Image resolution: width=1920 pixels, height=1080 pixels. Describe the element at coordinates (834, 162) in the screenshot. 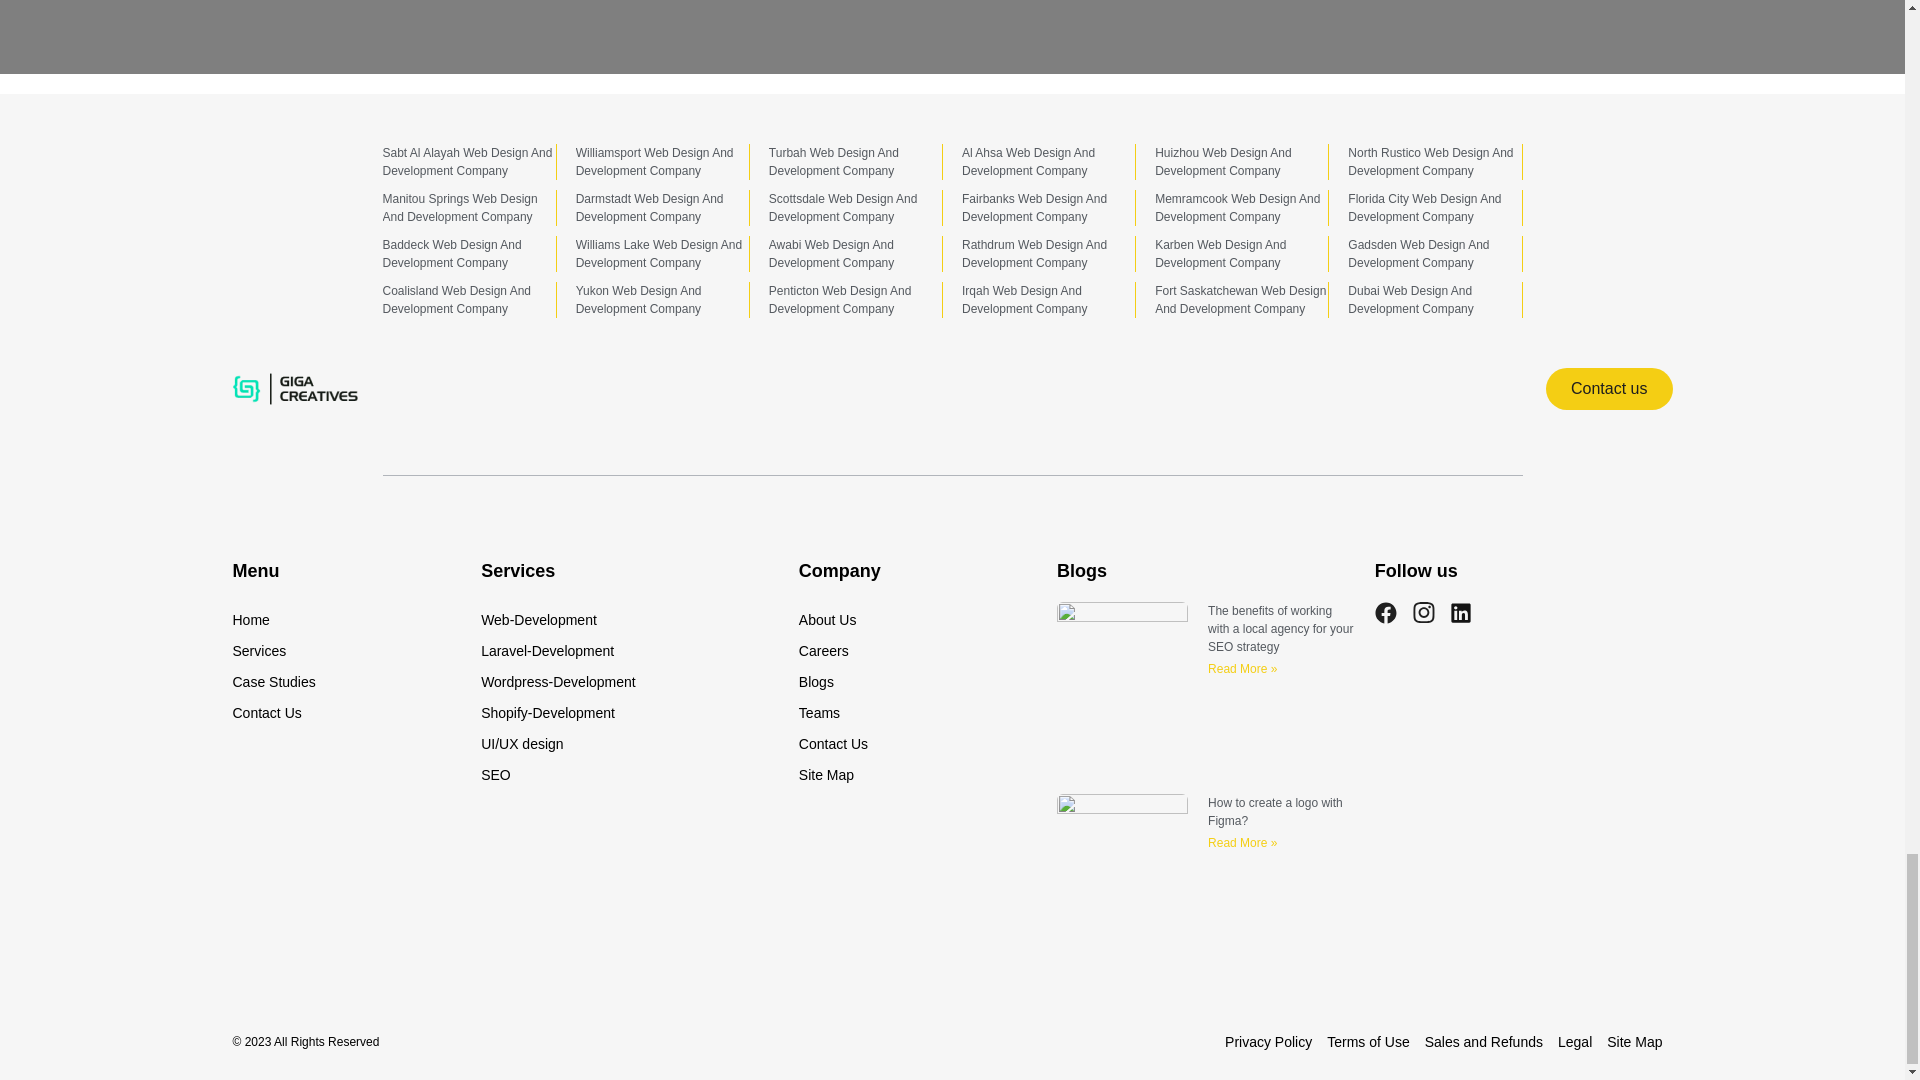

I see `Turbah Web Design And Development Company` at that location.